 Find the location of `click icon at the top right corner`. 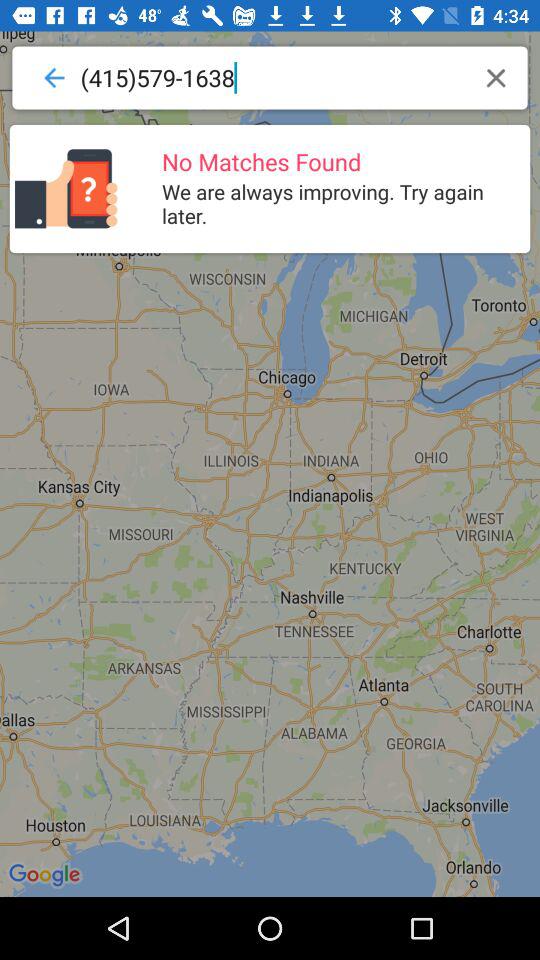

click icon at the top right corner is located at coordinates (496, 78).